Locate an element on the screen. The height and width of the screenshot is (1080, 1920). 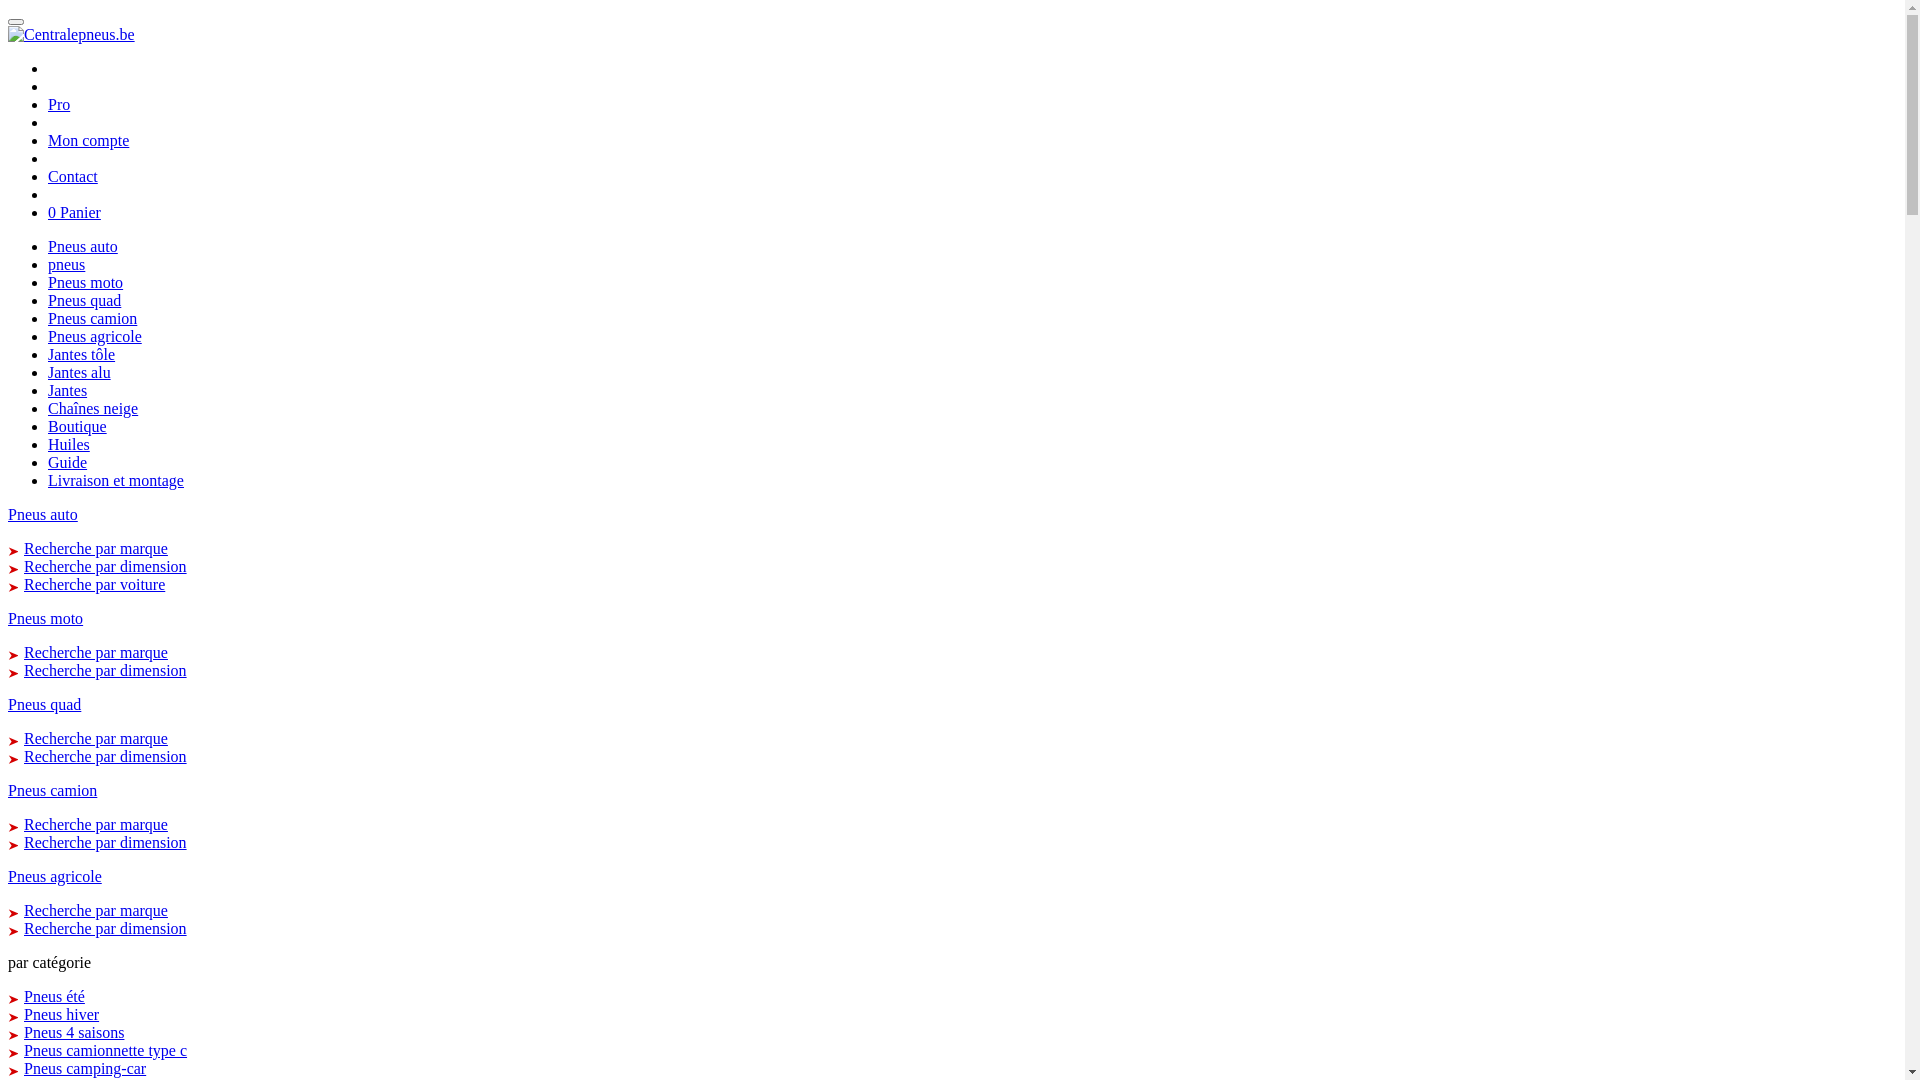
Pro is located at coordinates (59, 104).